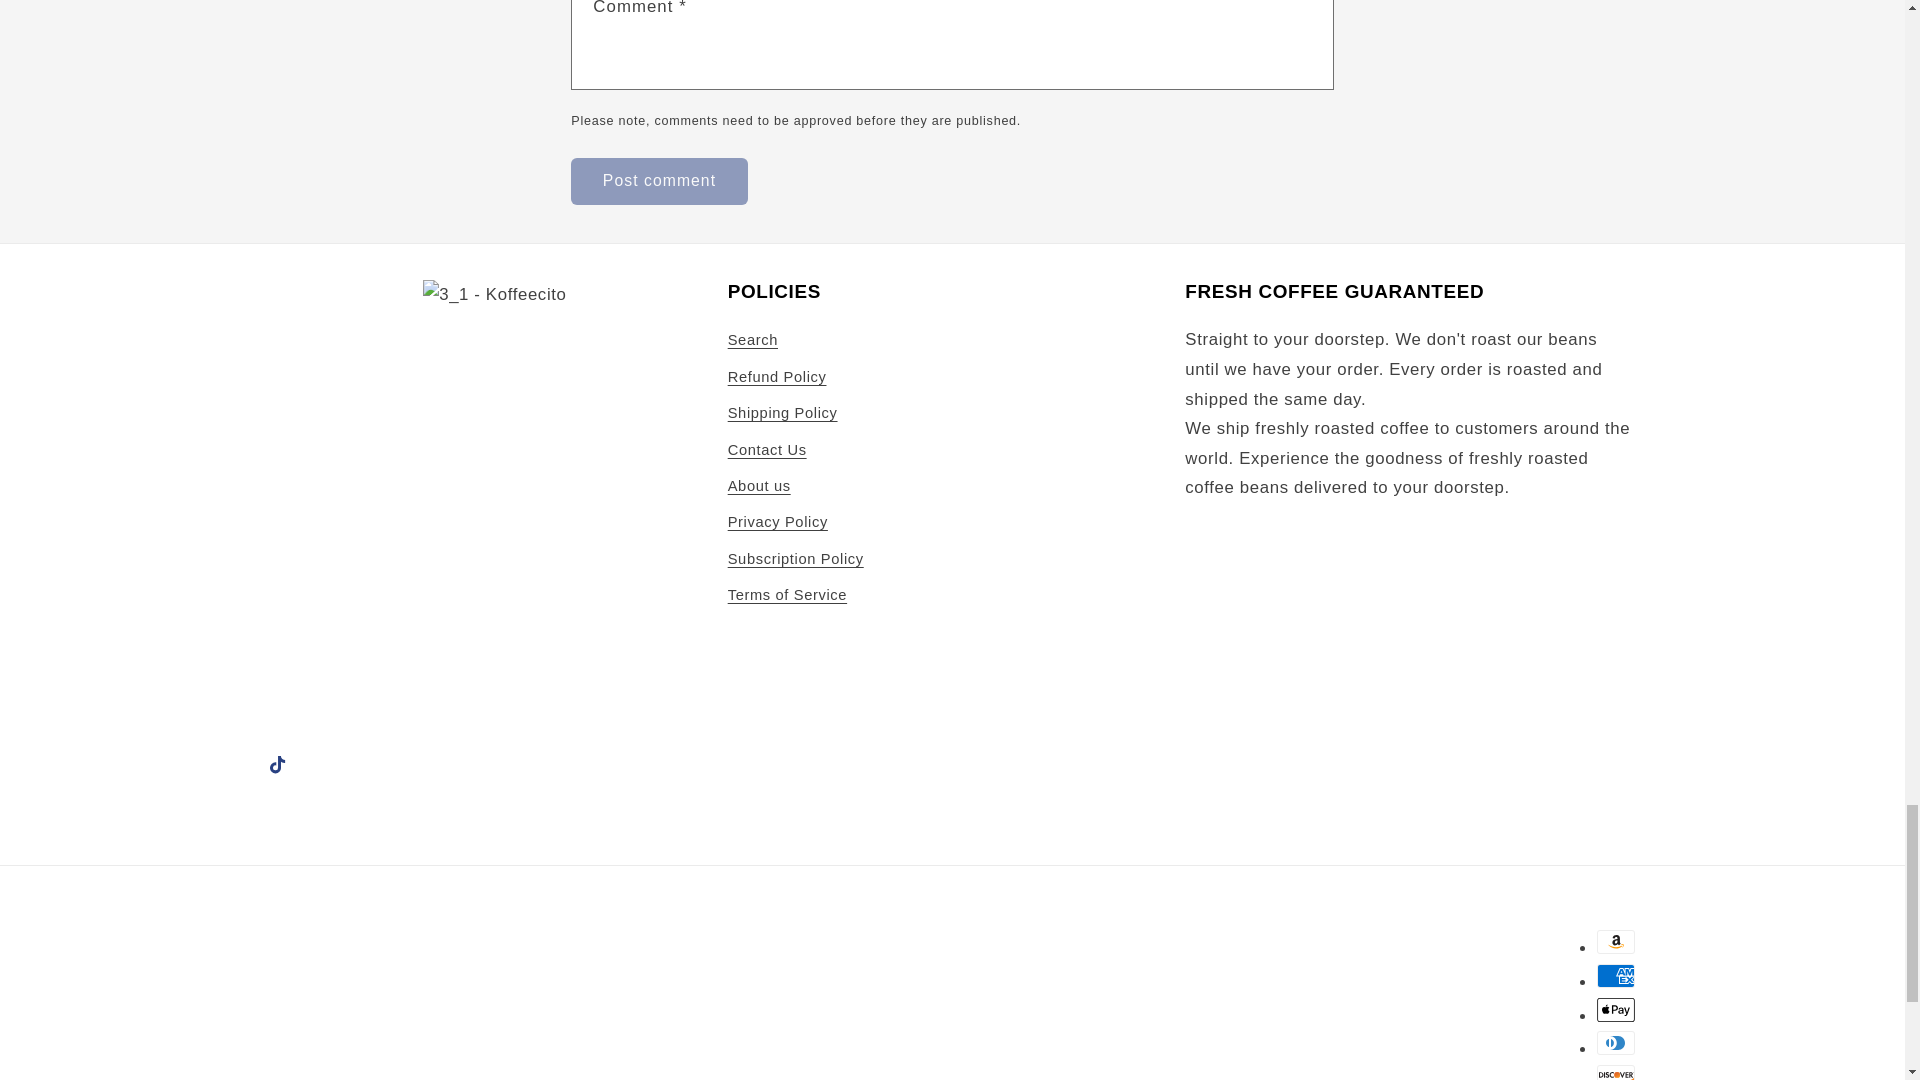  Describe the element at coordinates (782, 414) in the screenshot. I see `Shipping Policy` at that location.